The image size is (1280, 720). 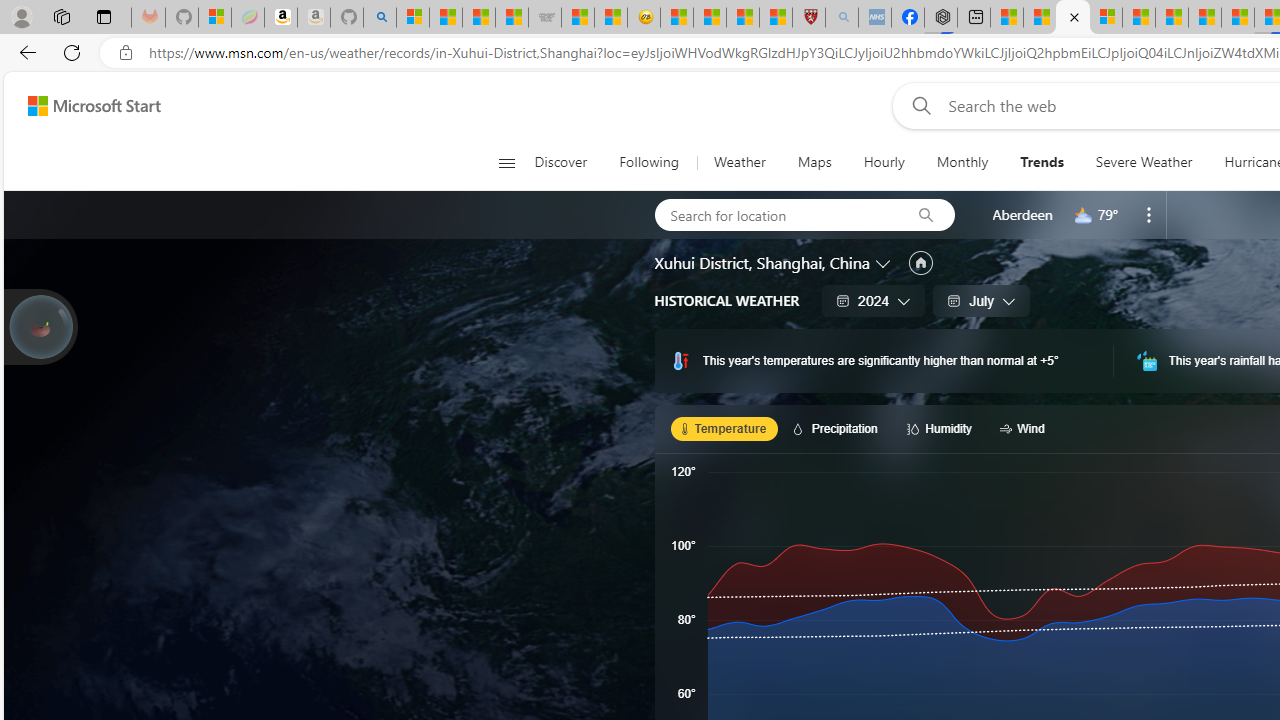 What do you see at coordinates (1149, 214) in the screenshot?
I see `Remove location` at bounding box center [1149, 214].